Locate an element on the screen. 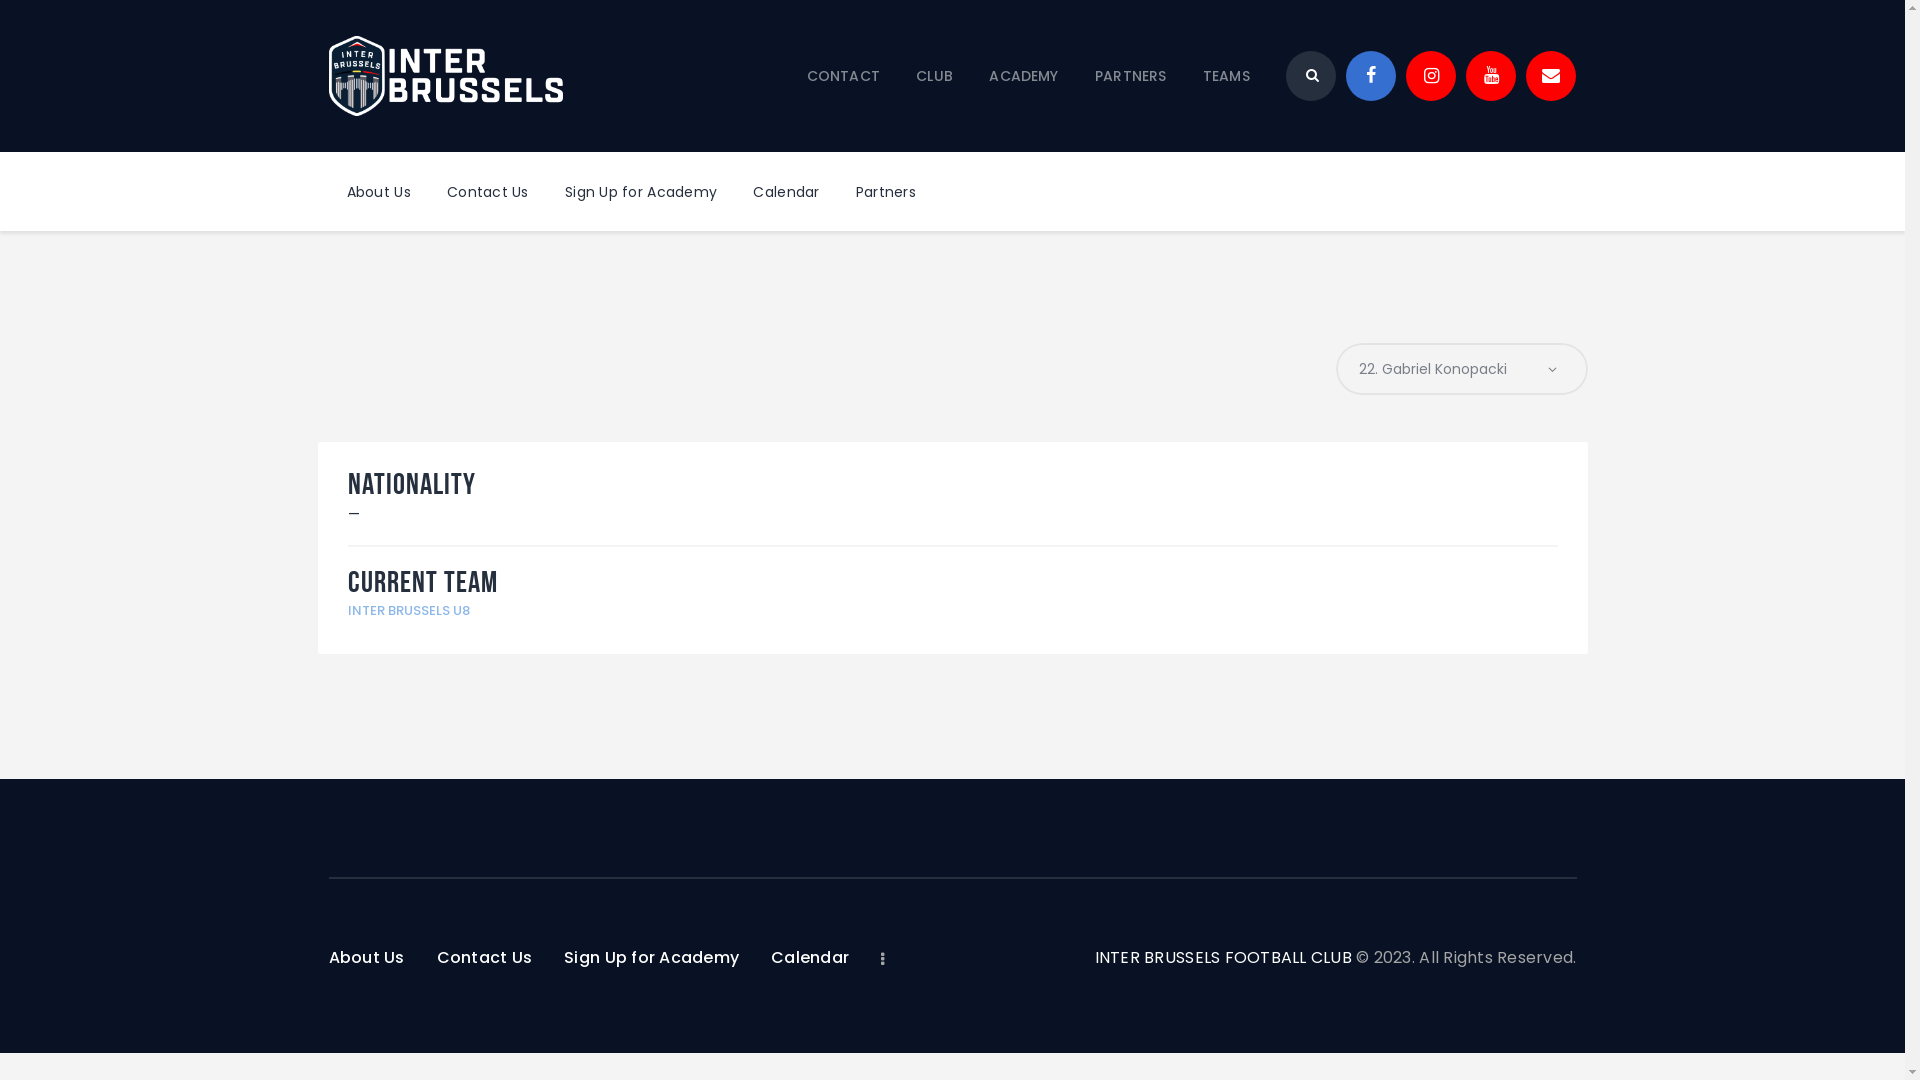 This screenshot has height=1080, width=1920. TEAMS is located at coordinates (1226, 76).